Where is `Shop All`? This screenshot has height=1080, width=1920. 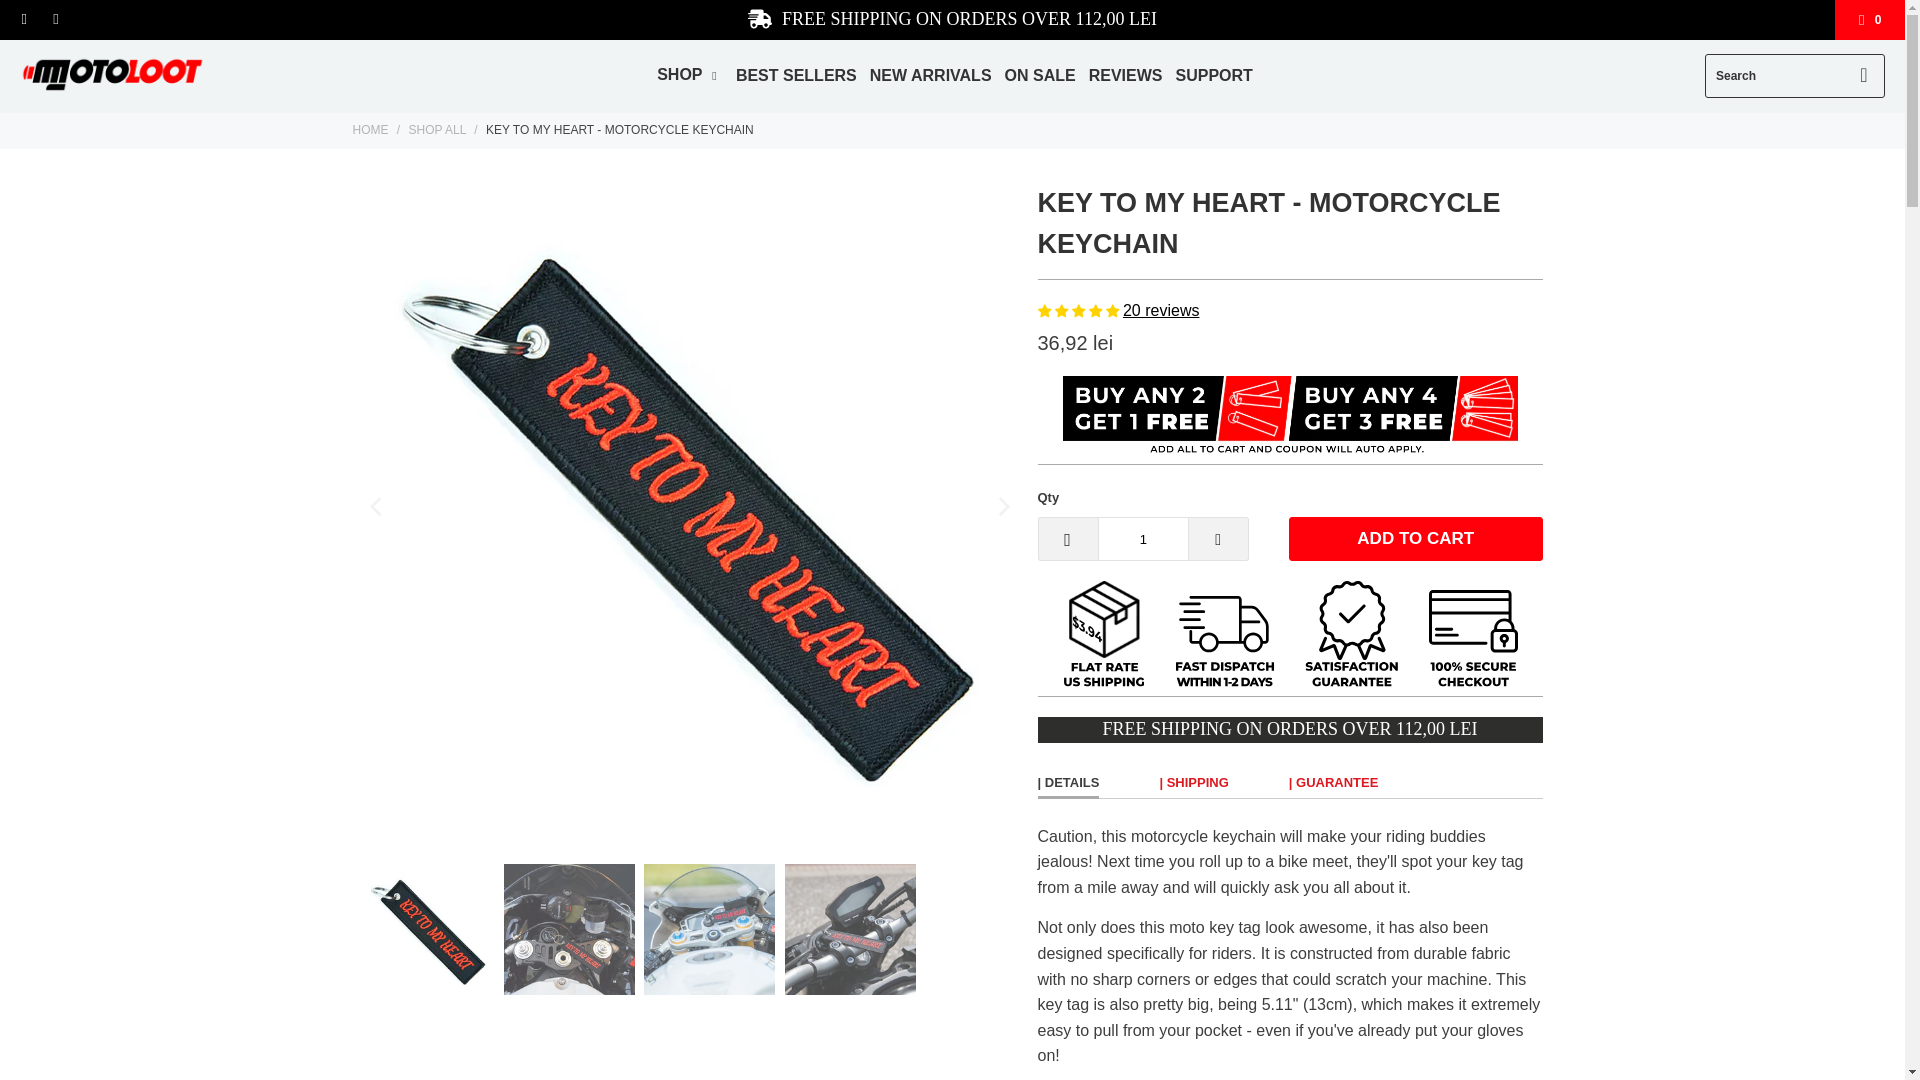 Shop All is located at coordinates (437, 130).